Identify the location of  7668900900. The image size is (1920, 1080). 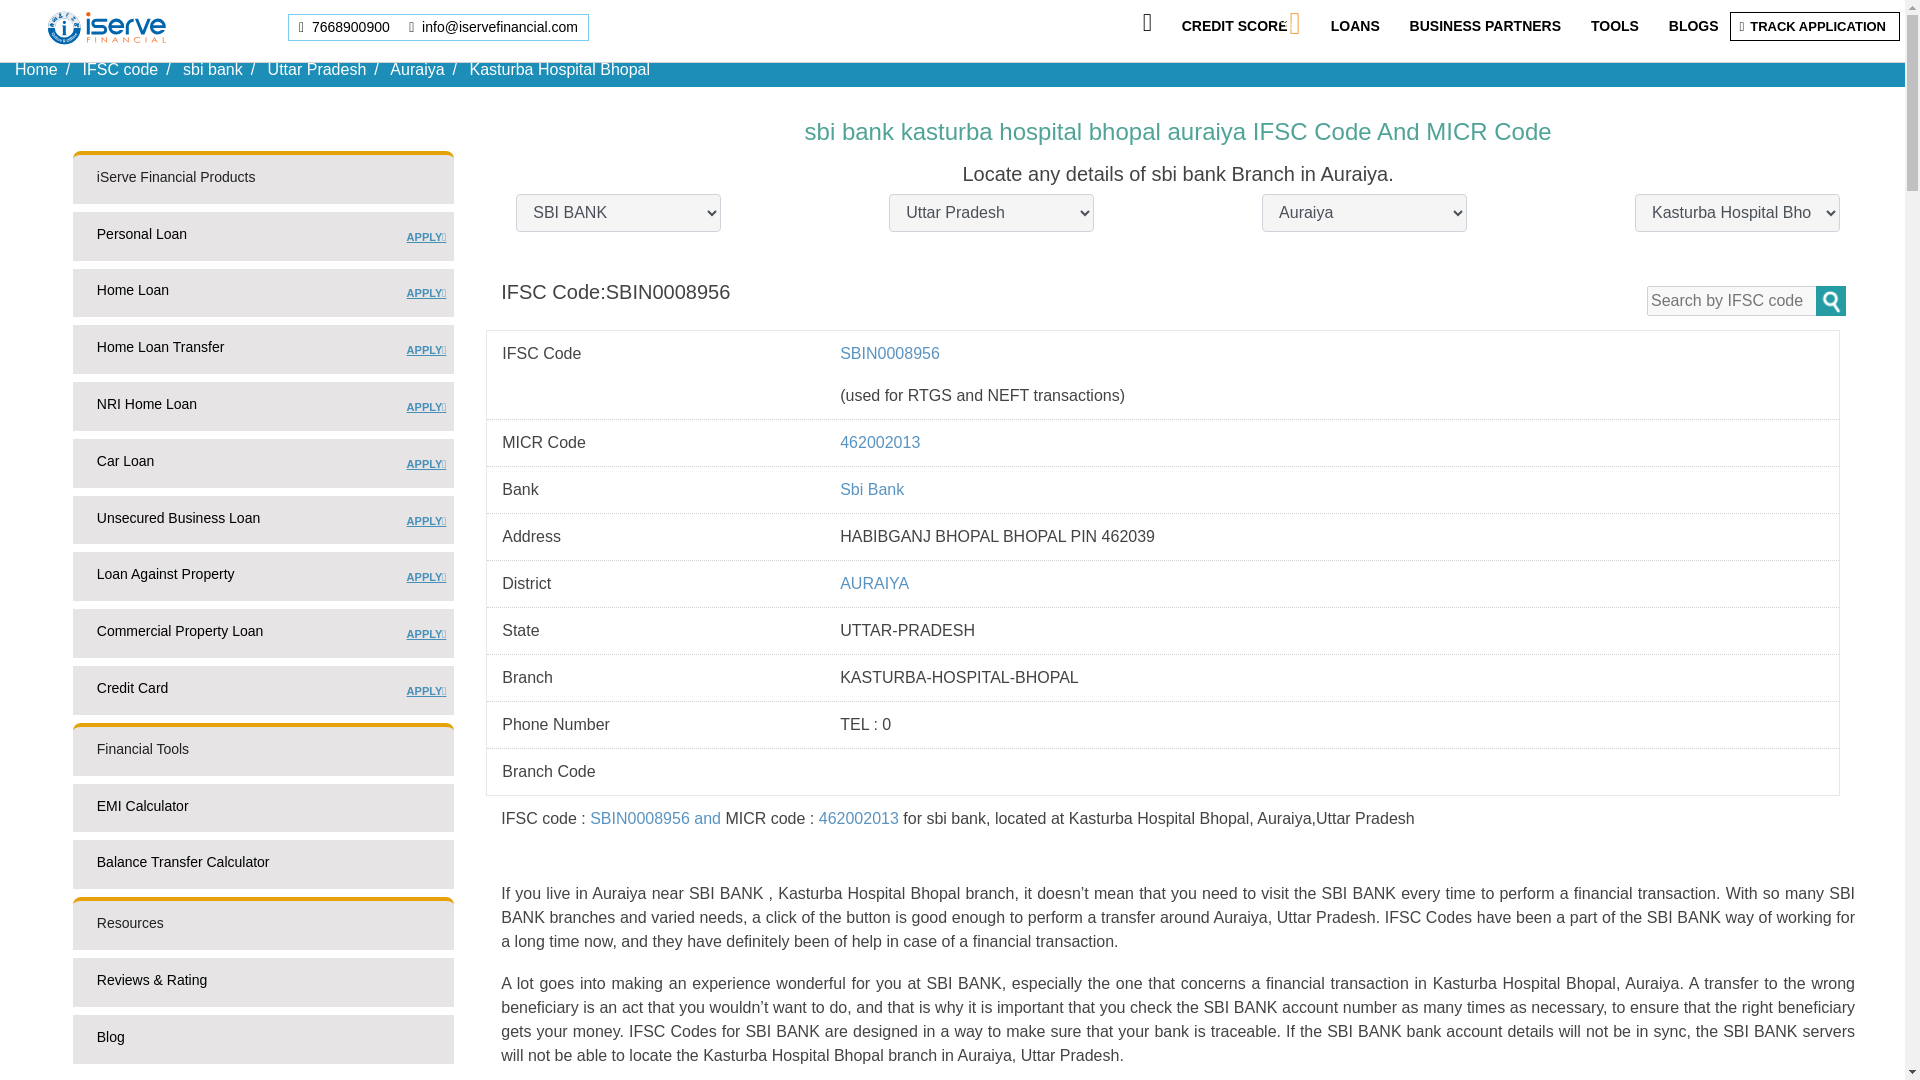
(346, 26).